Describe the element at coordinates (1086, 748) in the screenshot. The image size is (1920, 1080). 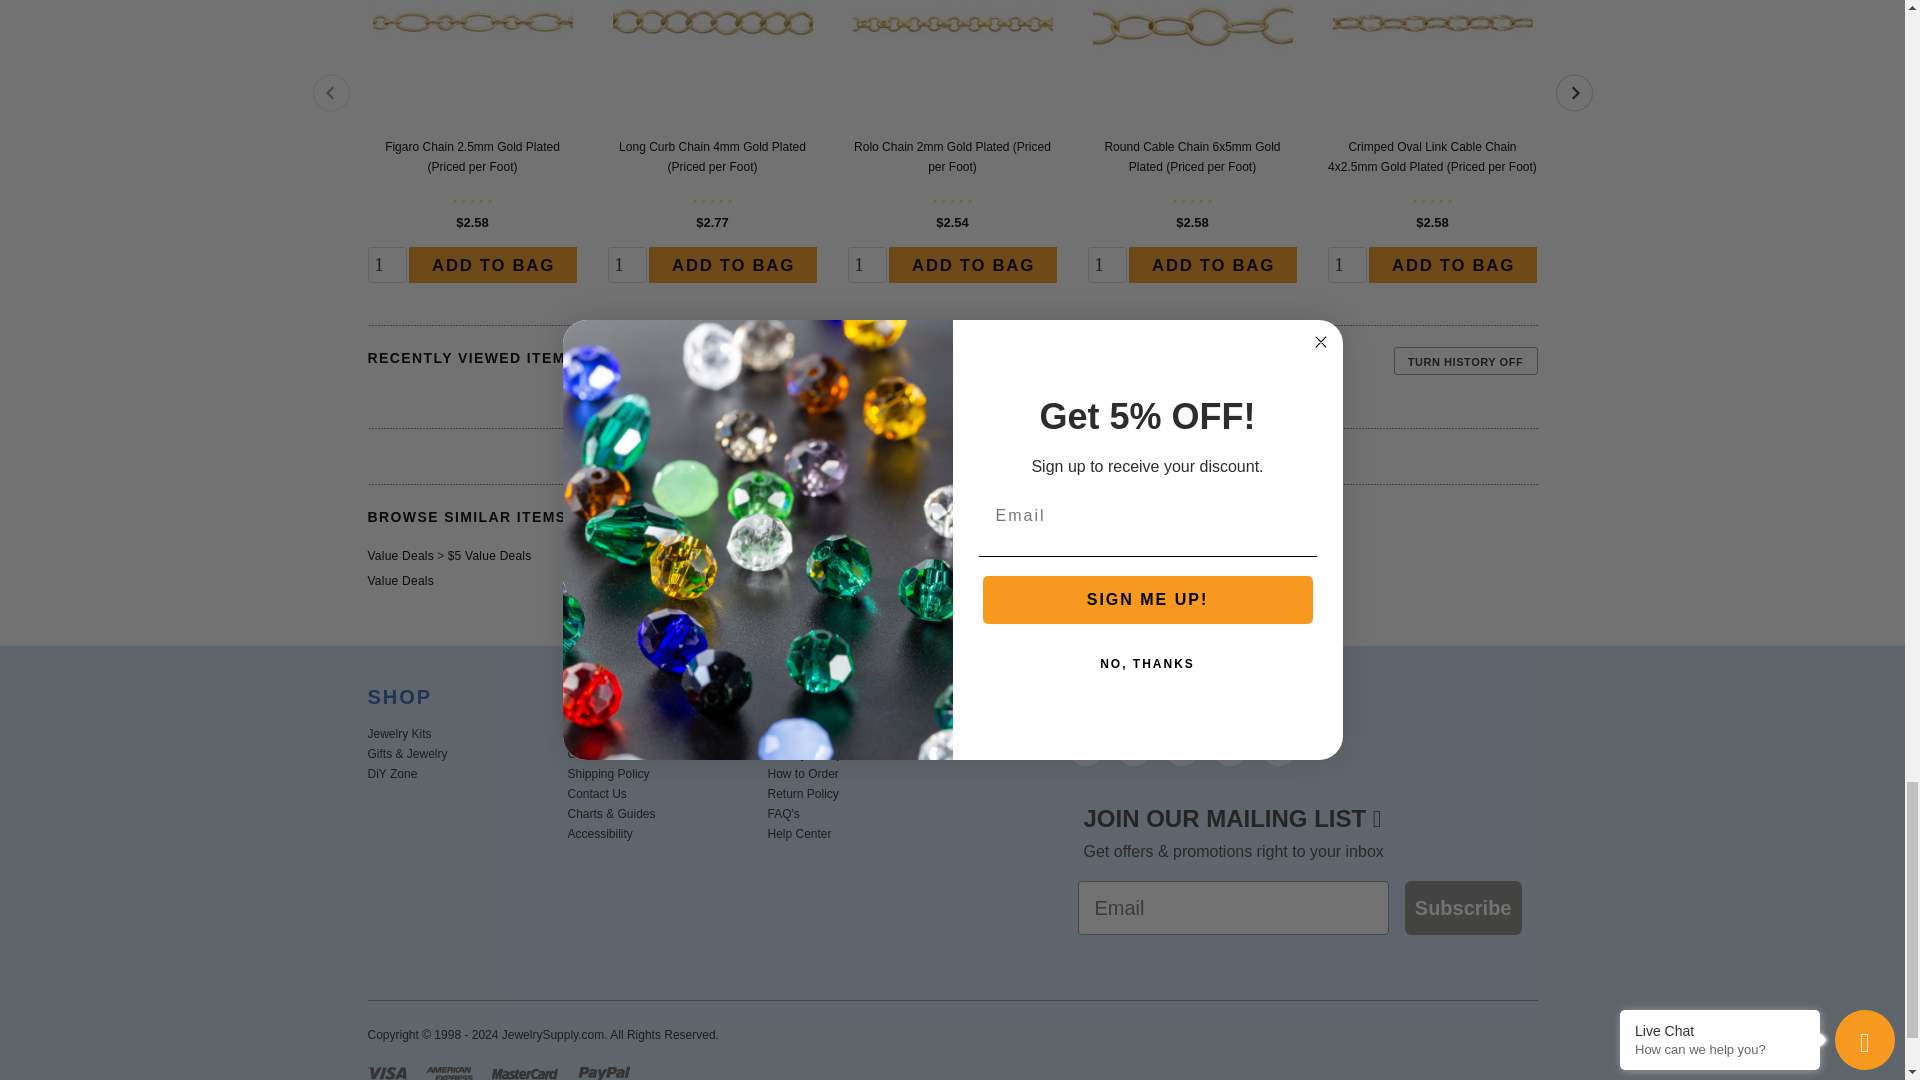
I see `Like Us on Facebook` at that location.